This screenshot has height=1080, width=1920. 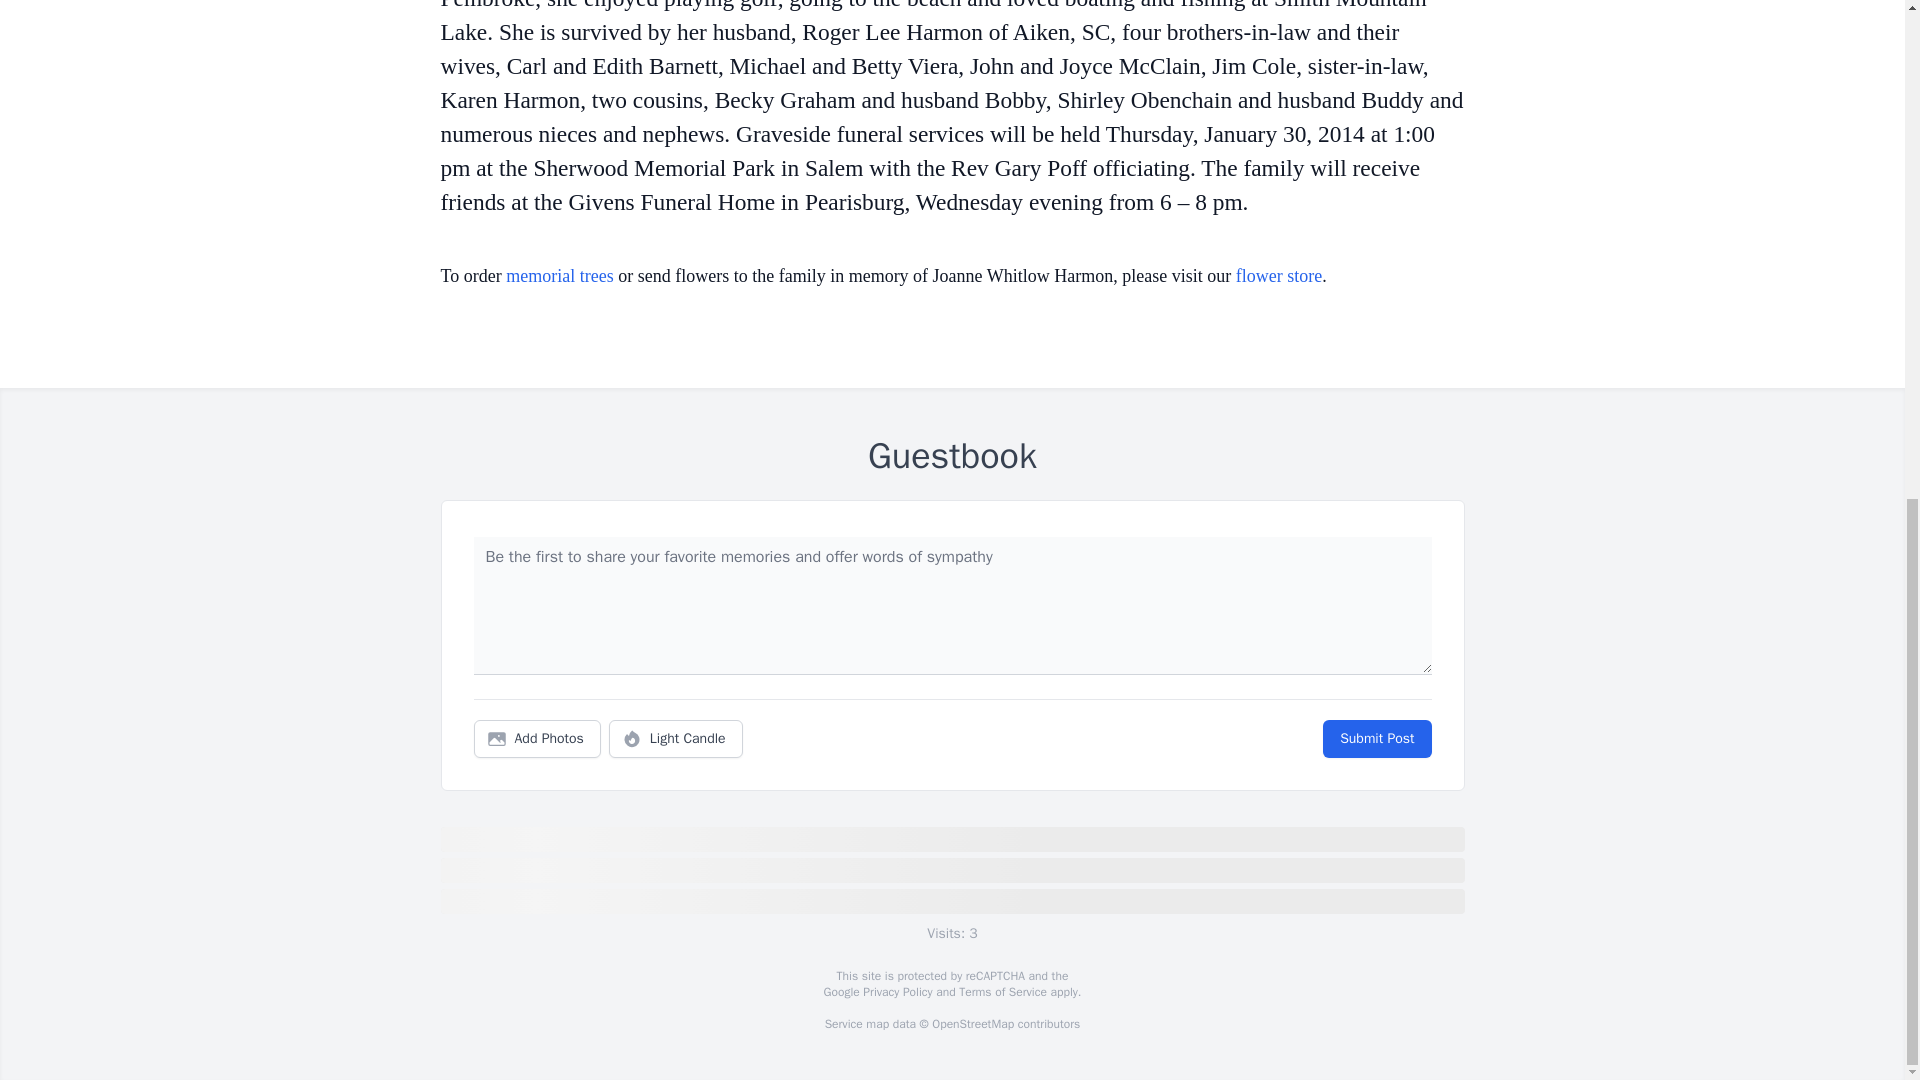 I want to click on Terms of Service, so click(x=1002, y=992).